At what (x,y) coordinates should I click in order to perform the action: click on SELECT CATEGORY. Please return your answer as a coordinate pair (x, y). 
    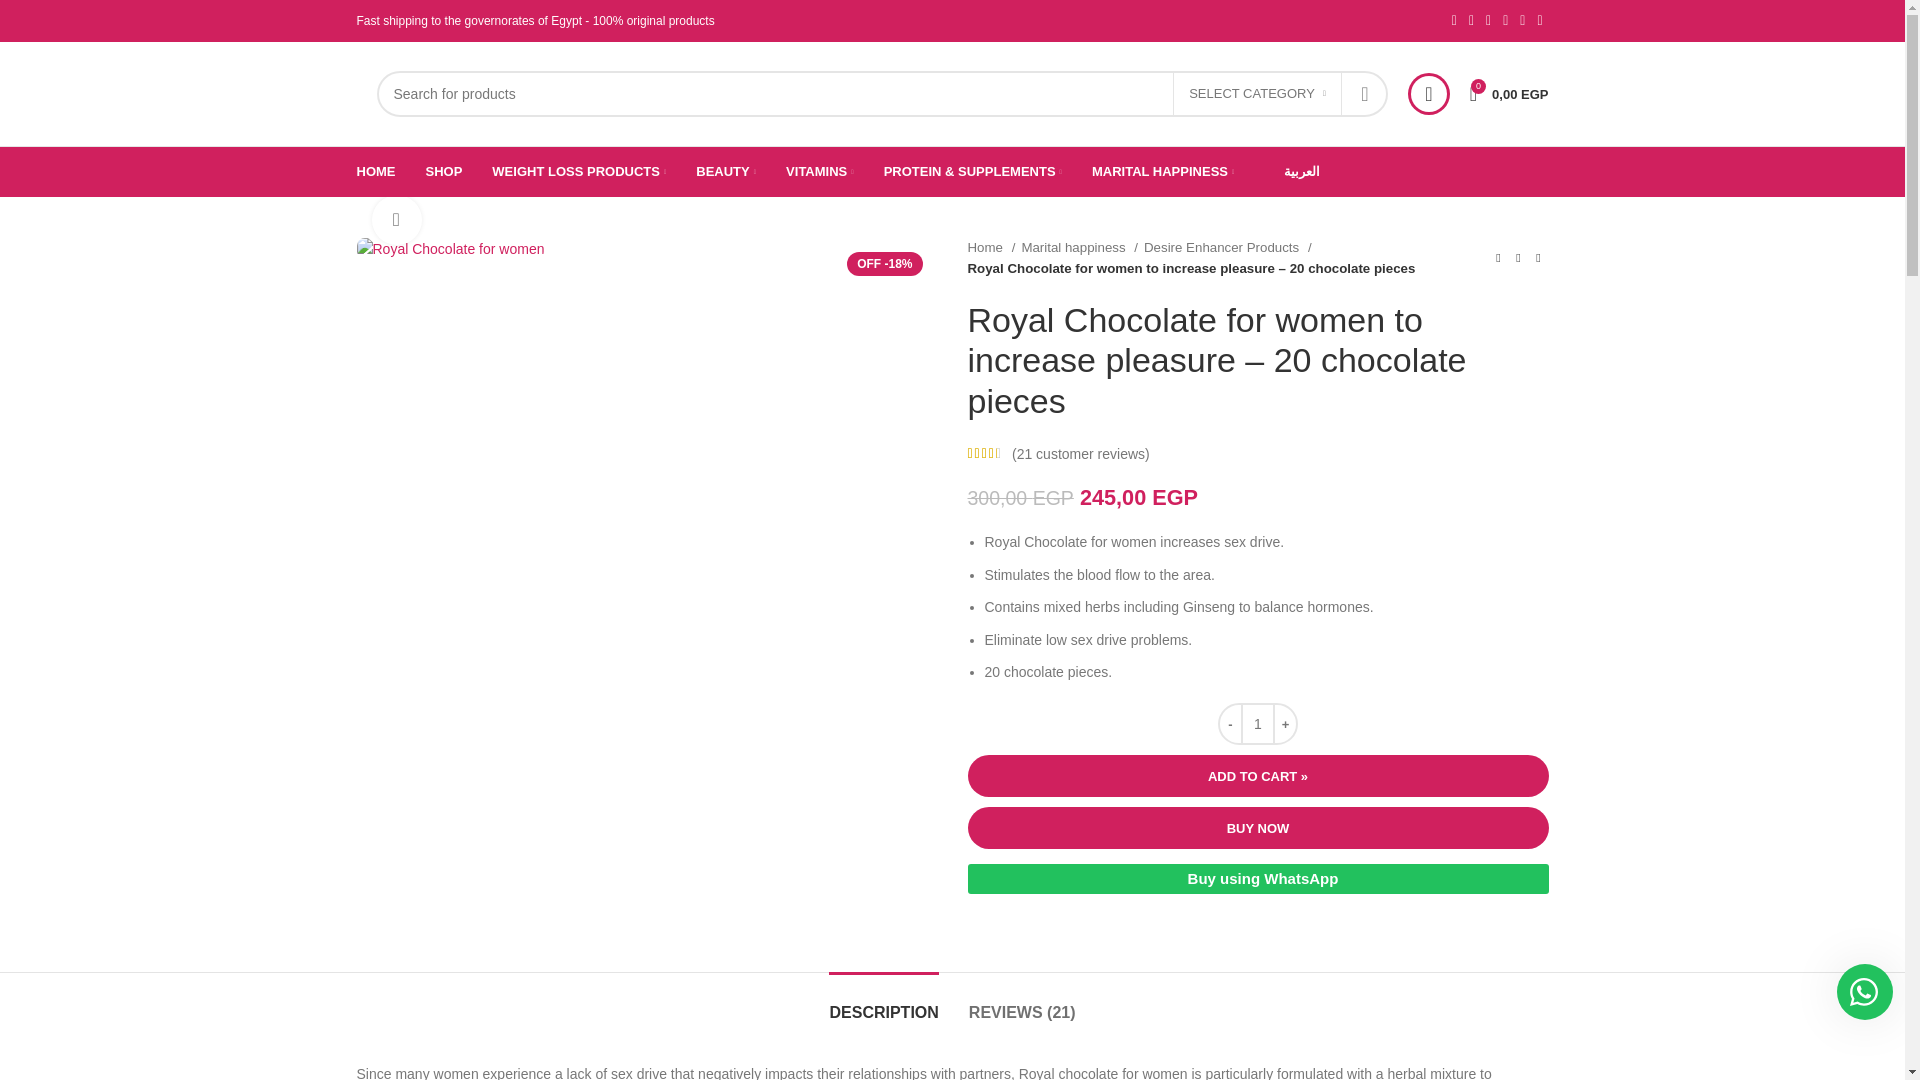
    Looking at the image, I should click on (1258, 94).